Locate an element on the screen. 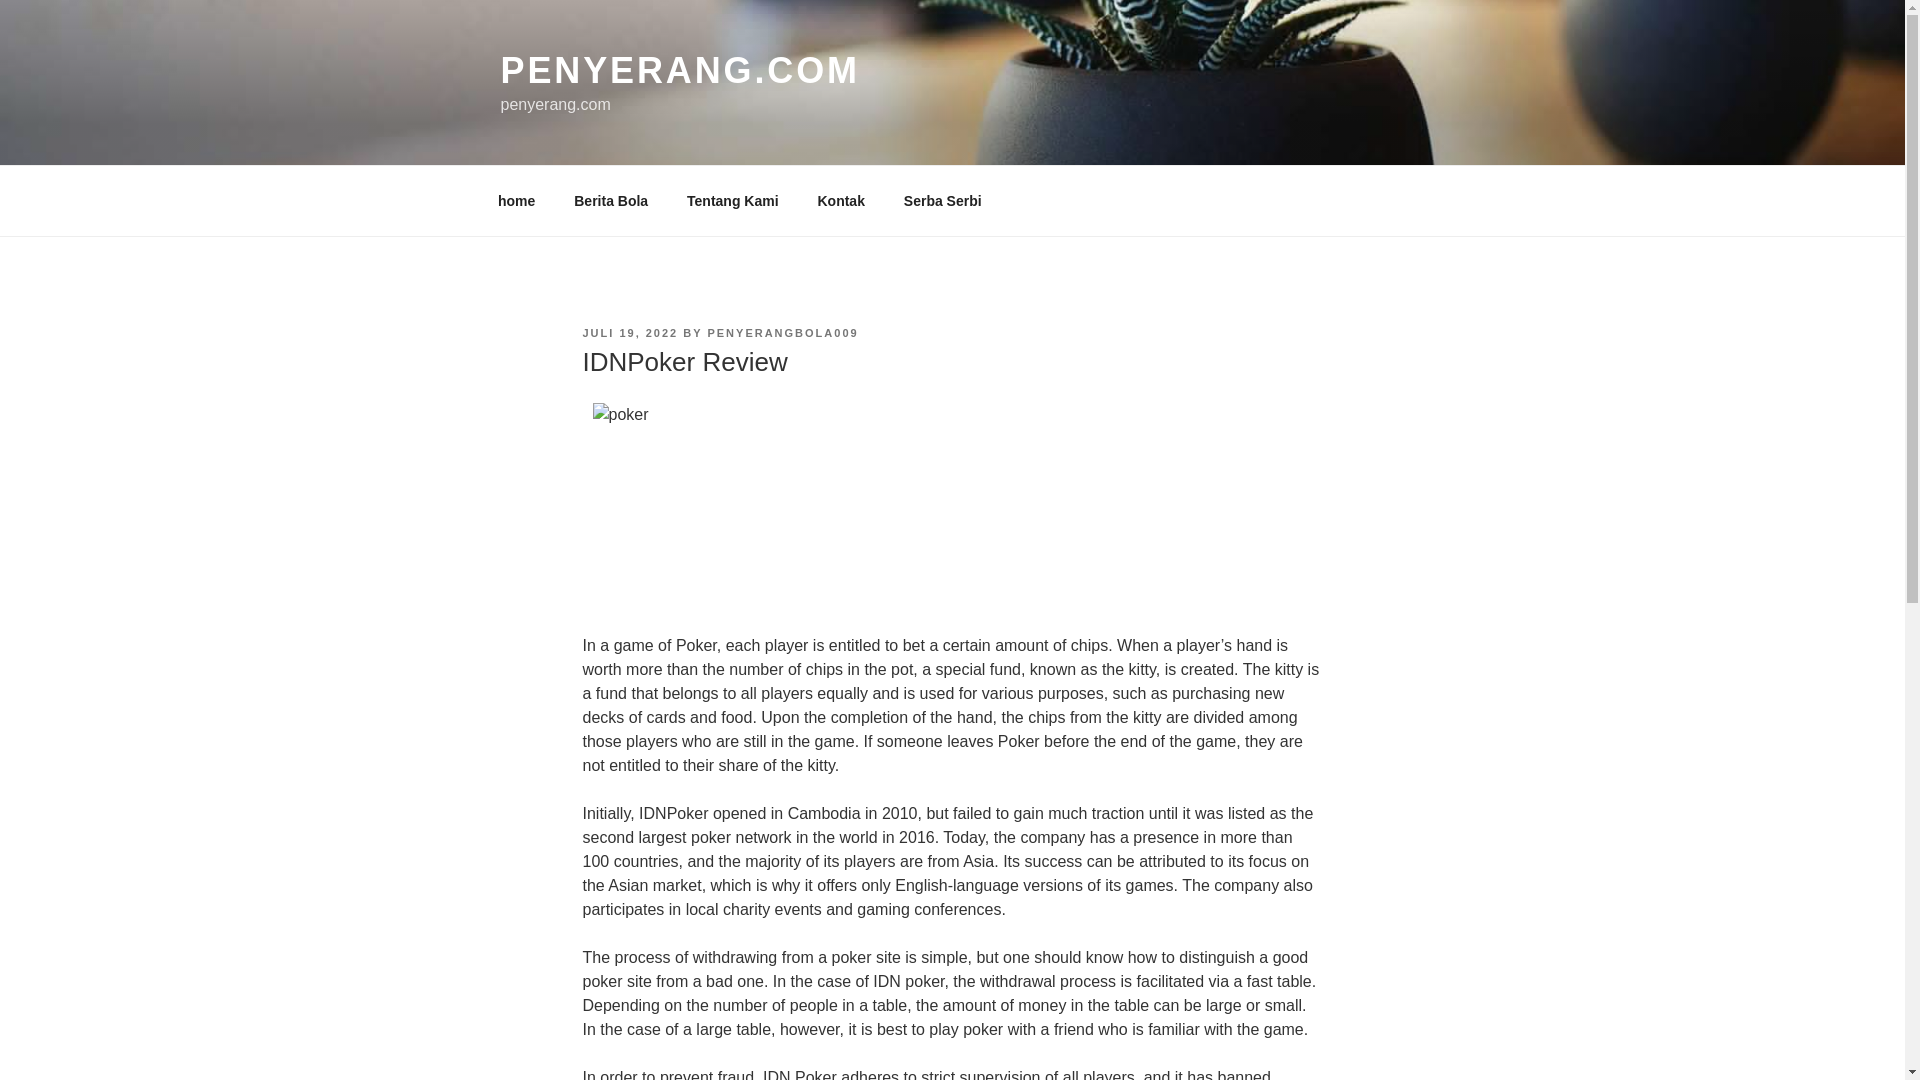  home is located at coordinates (516, 200).